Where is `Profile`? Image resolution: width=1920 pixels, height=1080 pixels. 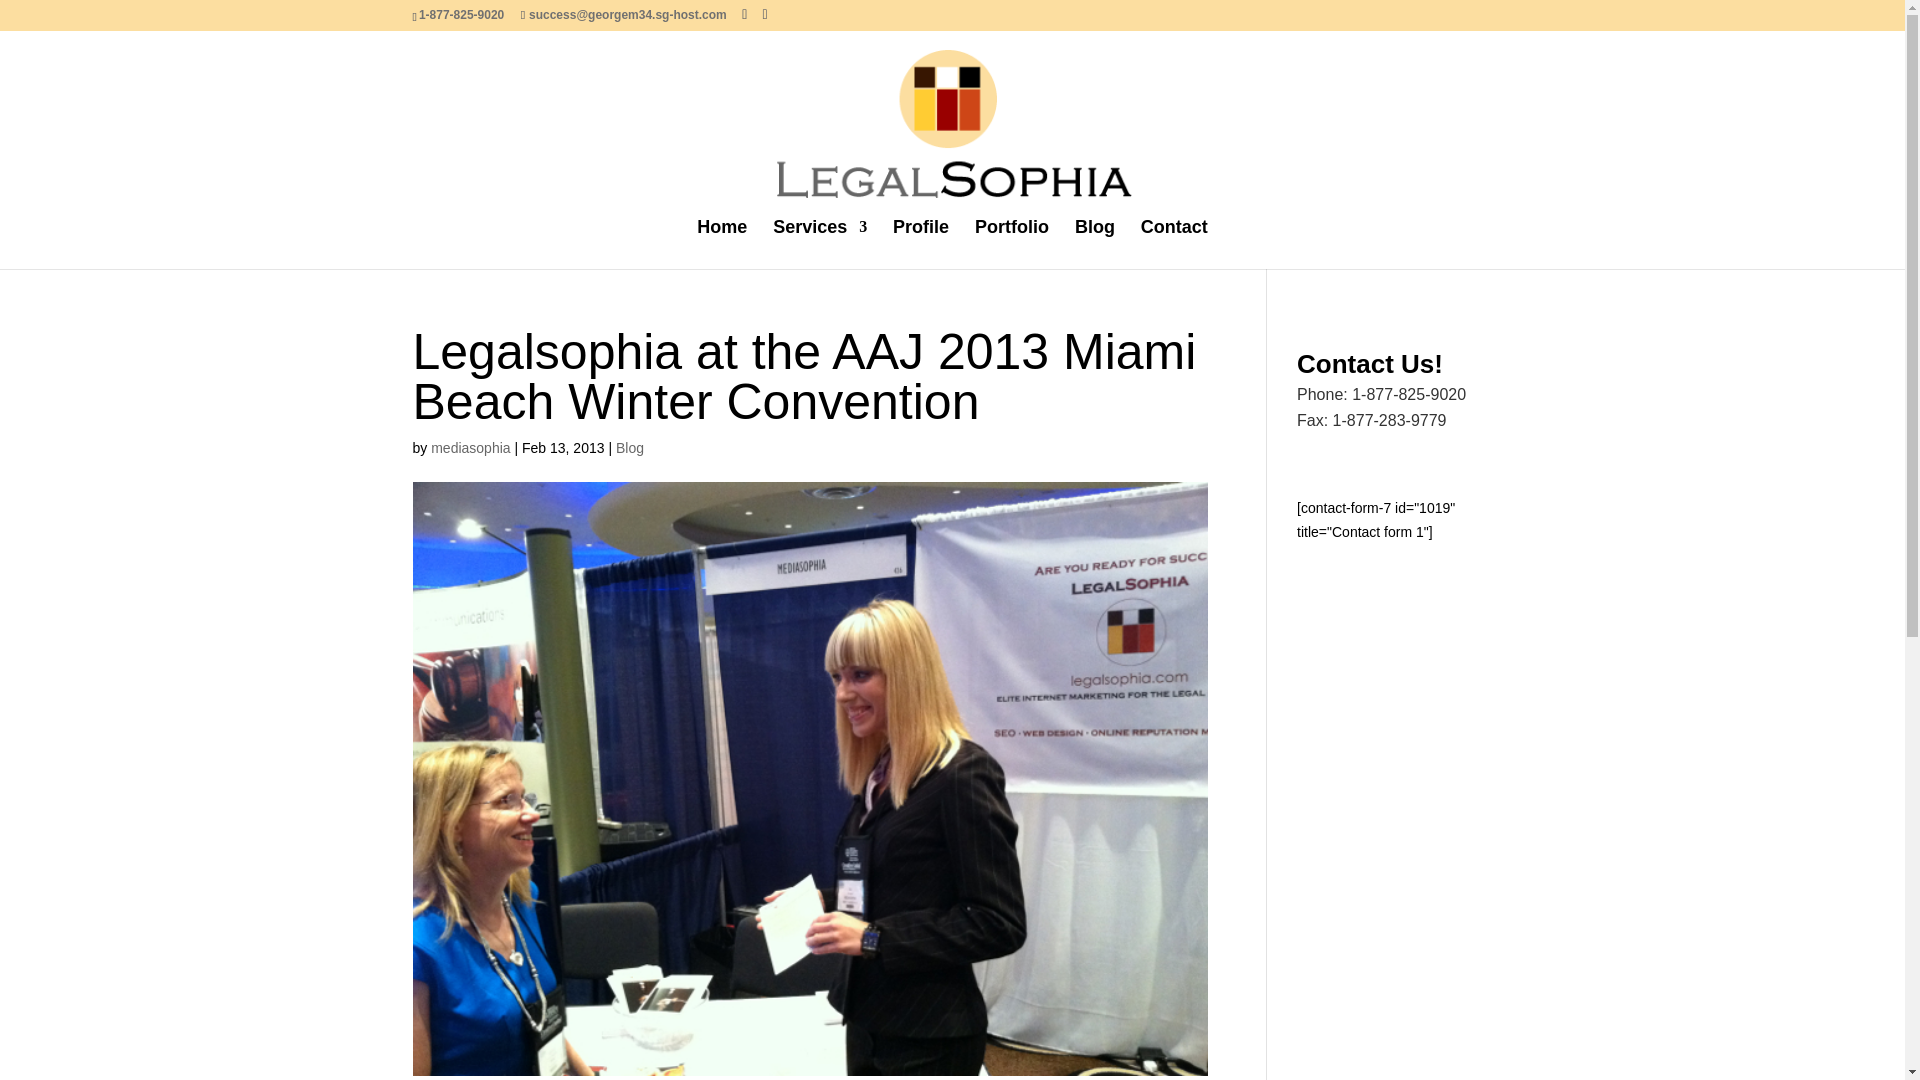
Profile is located at coordinates (920, 243).